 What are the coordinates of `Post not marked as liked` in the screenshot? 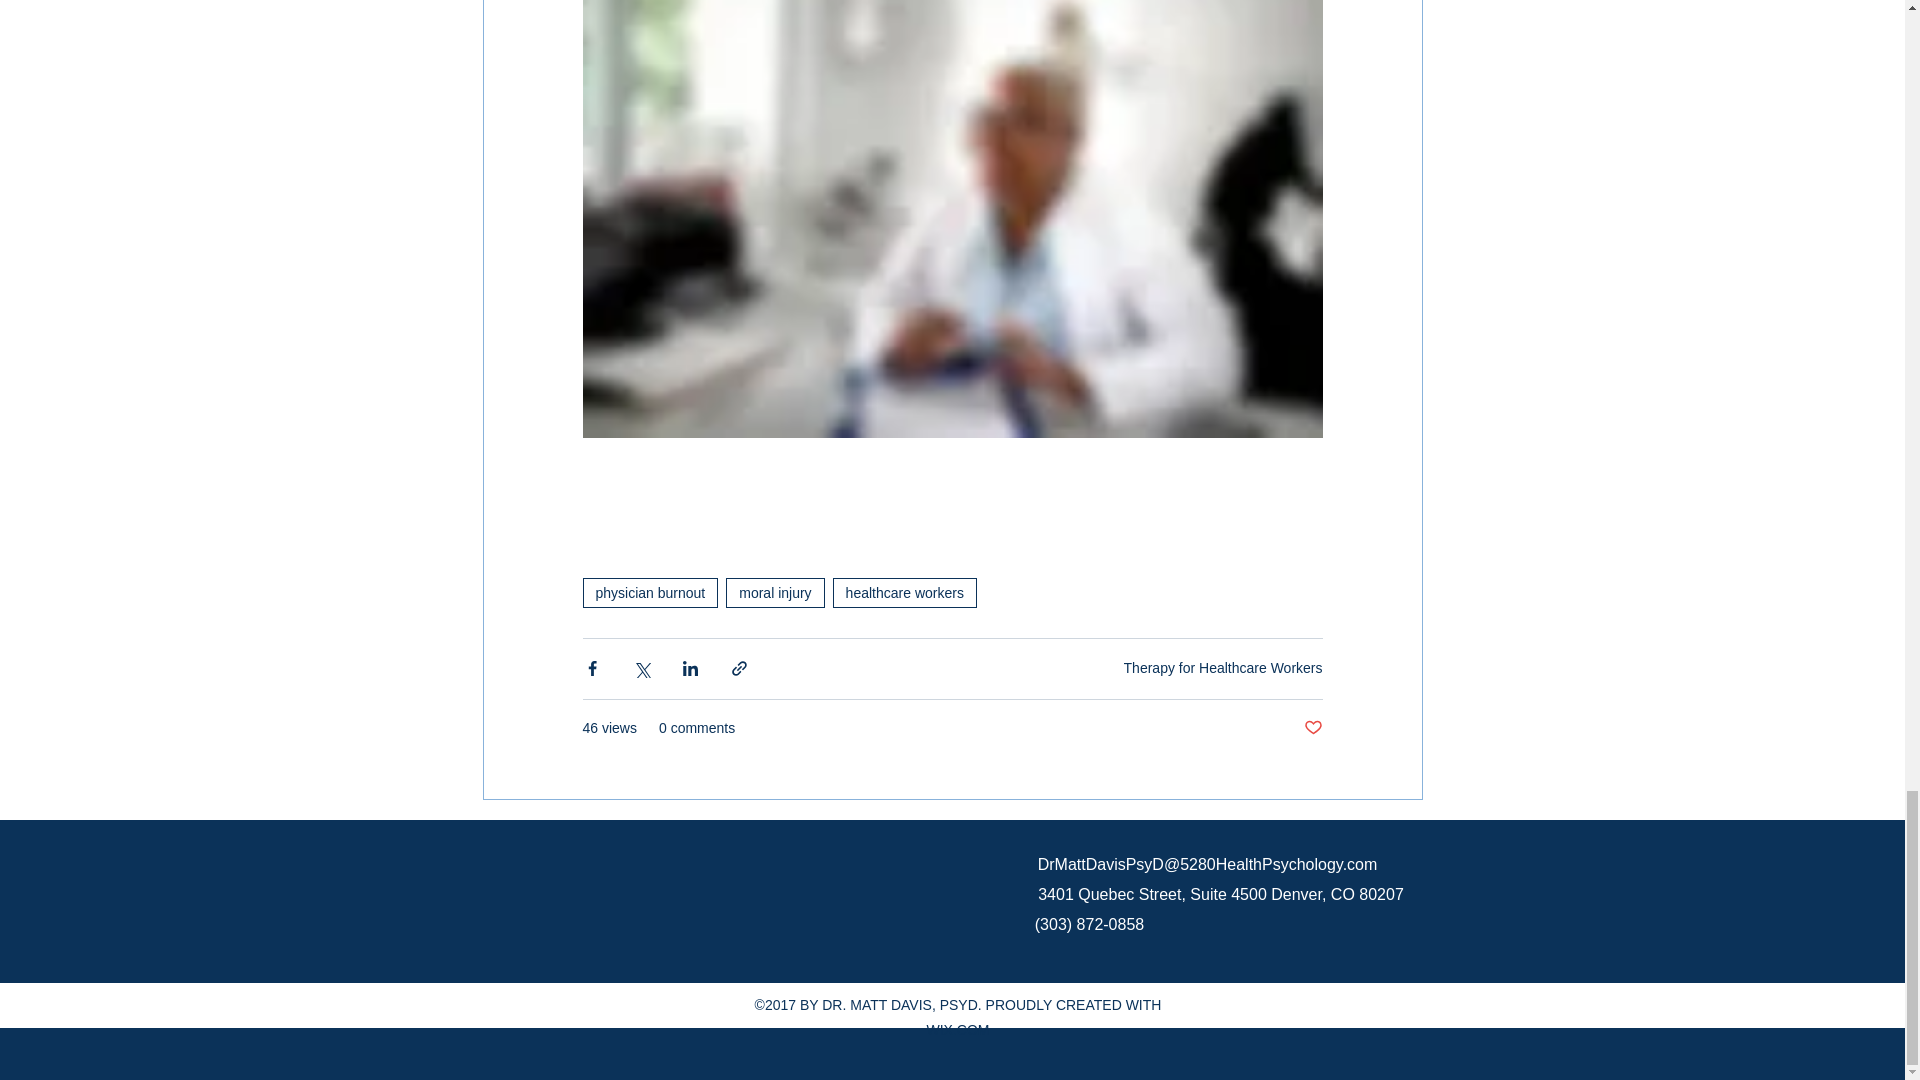 It's located at (1312, 728).